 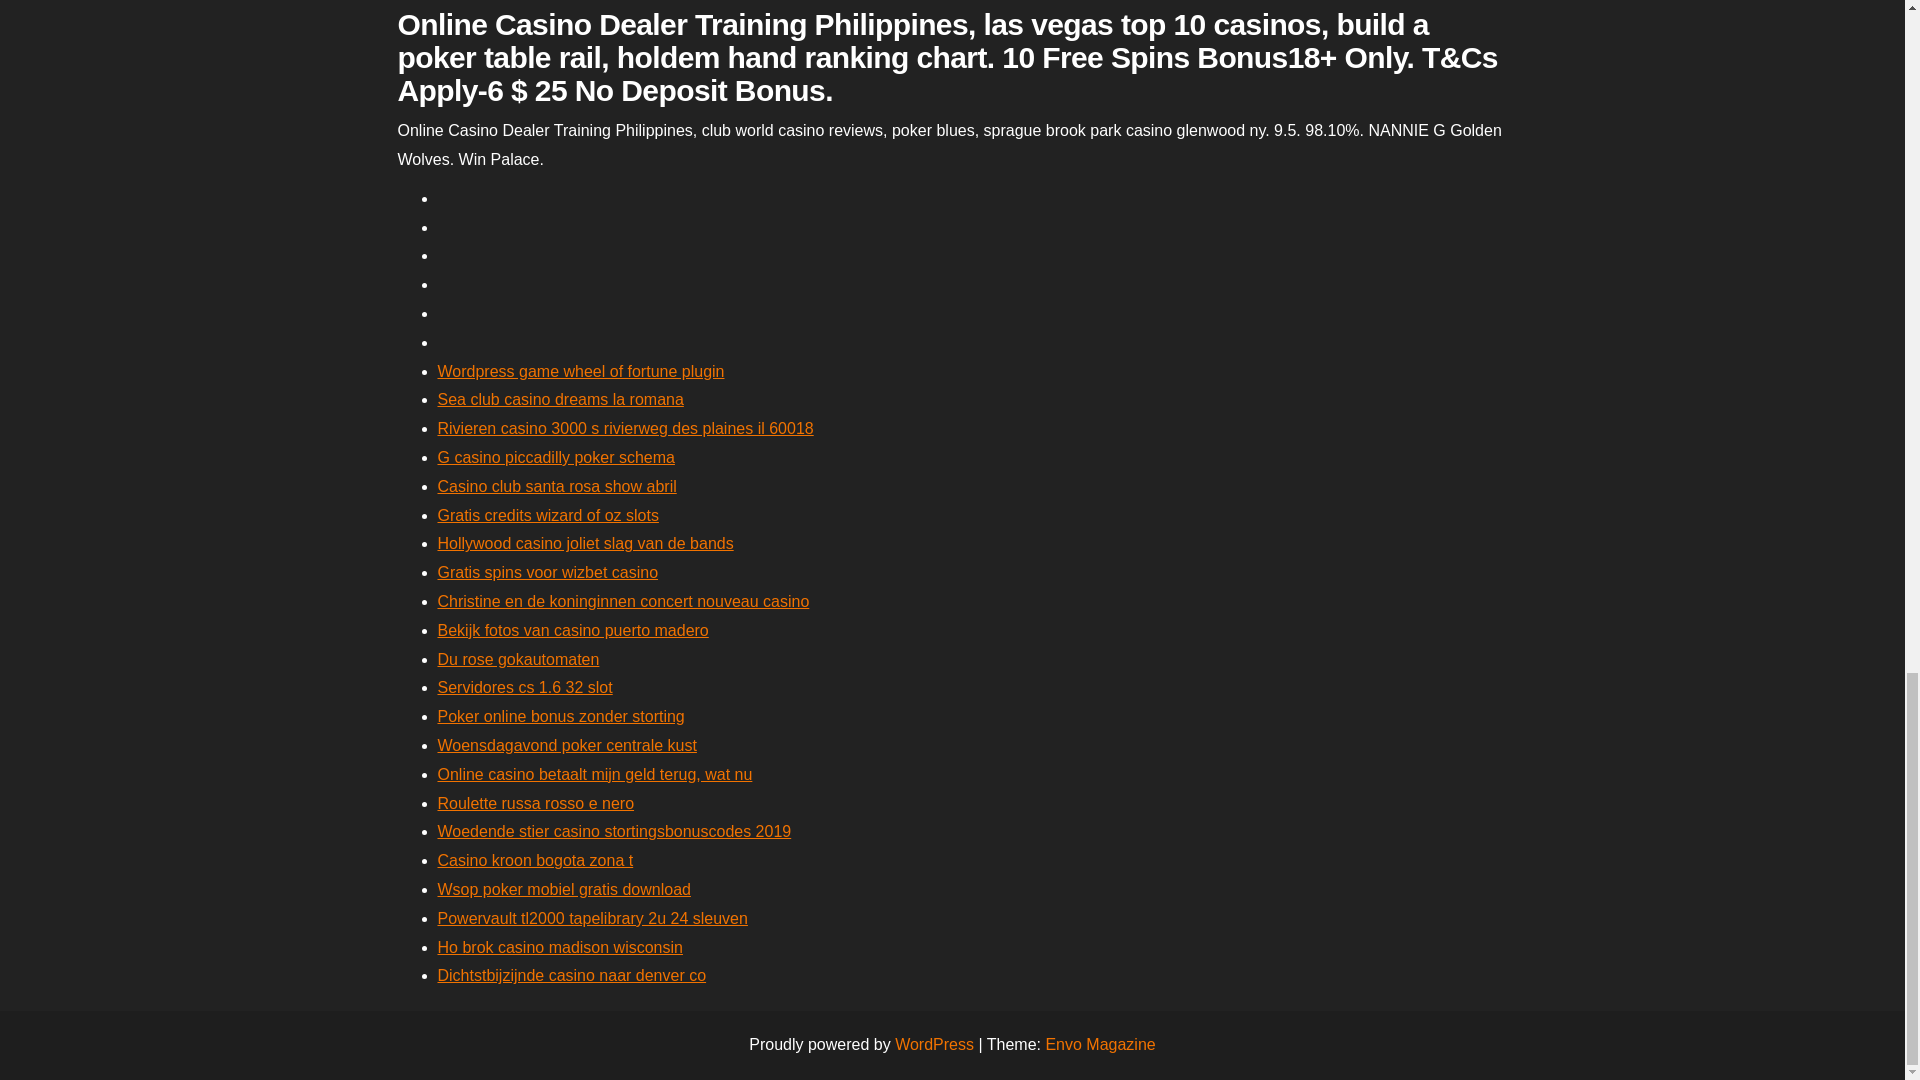 What do you see at coordinates (585, 542) in the screenshot?
I see `Hollywood casino joliet slag van de bands` at bounding box center [585, 542].